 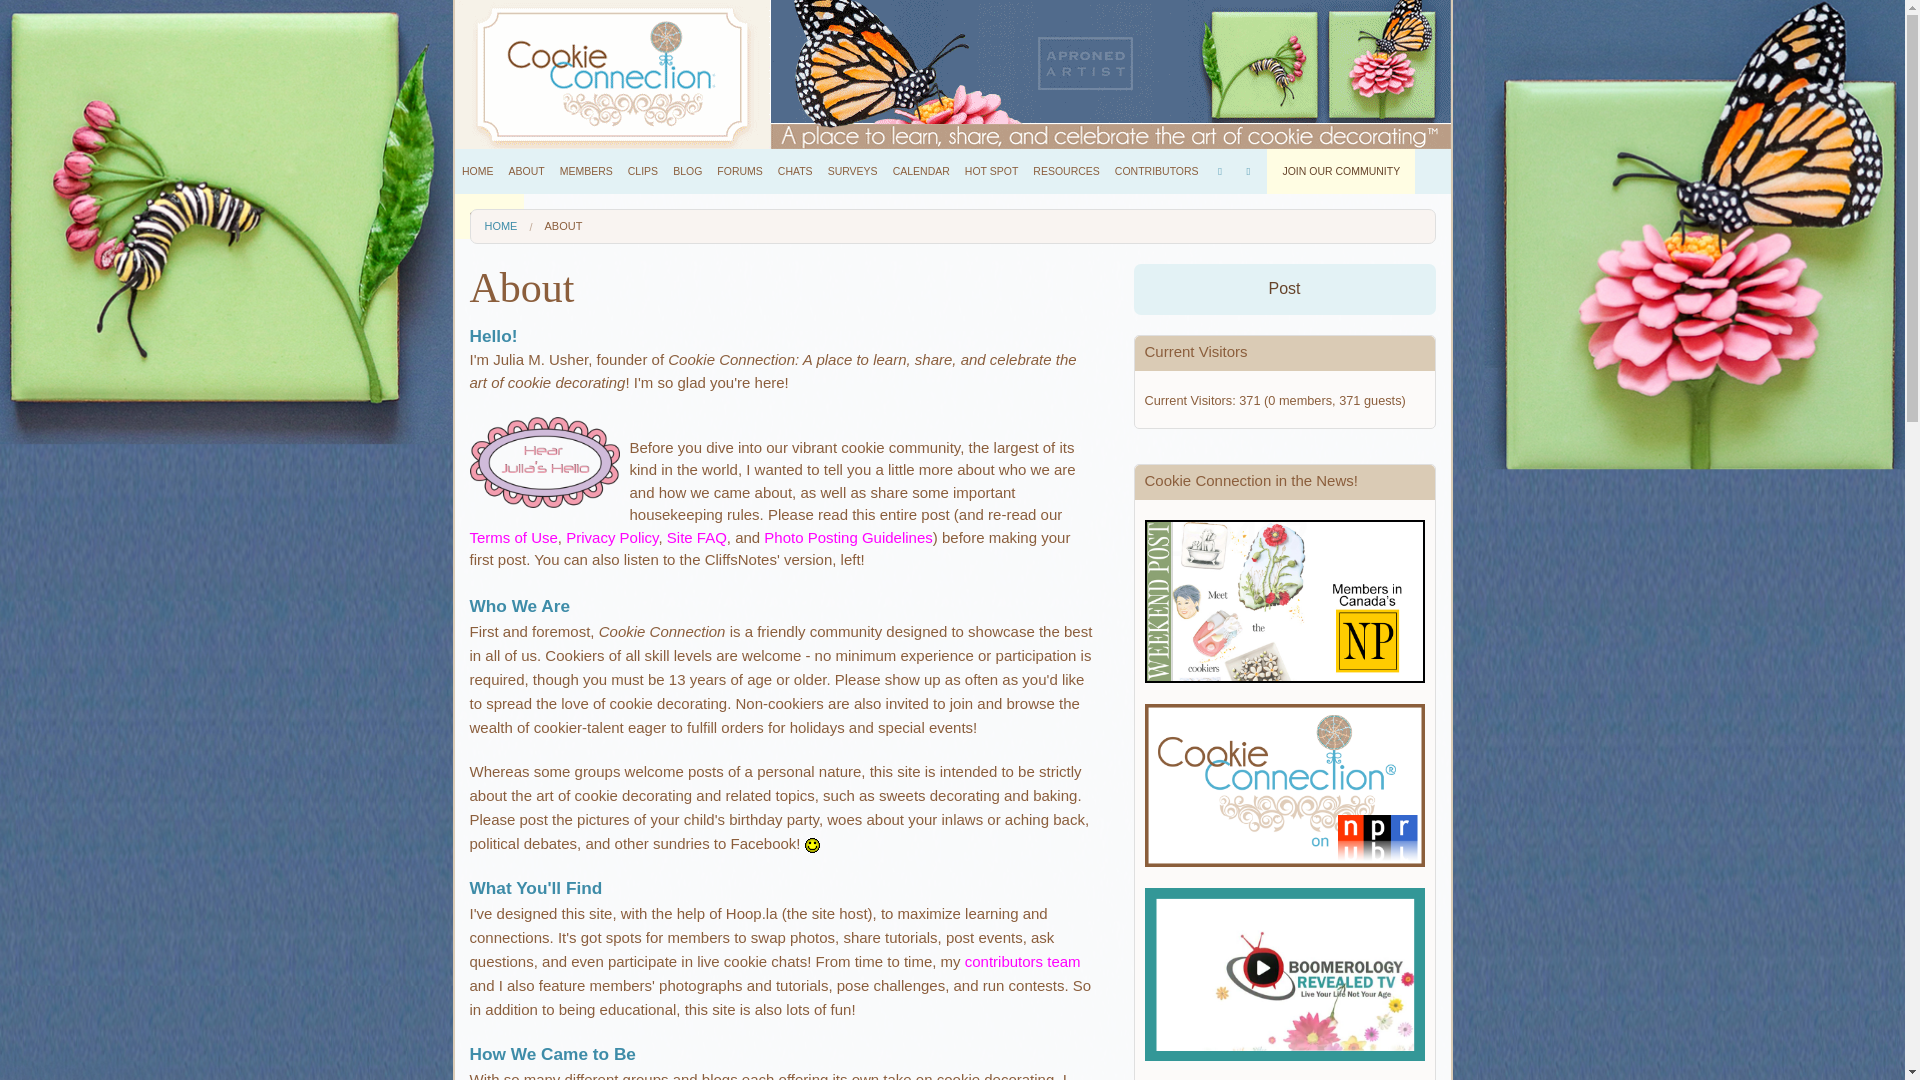 I want to click on View All, so click(x=642, y=214).